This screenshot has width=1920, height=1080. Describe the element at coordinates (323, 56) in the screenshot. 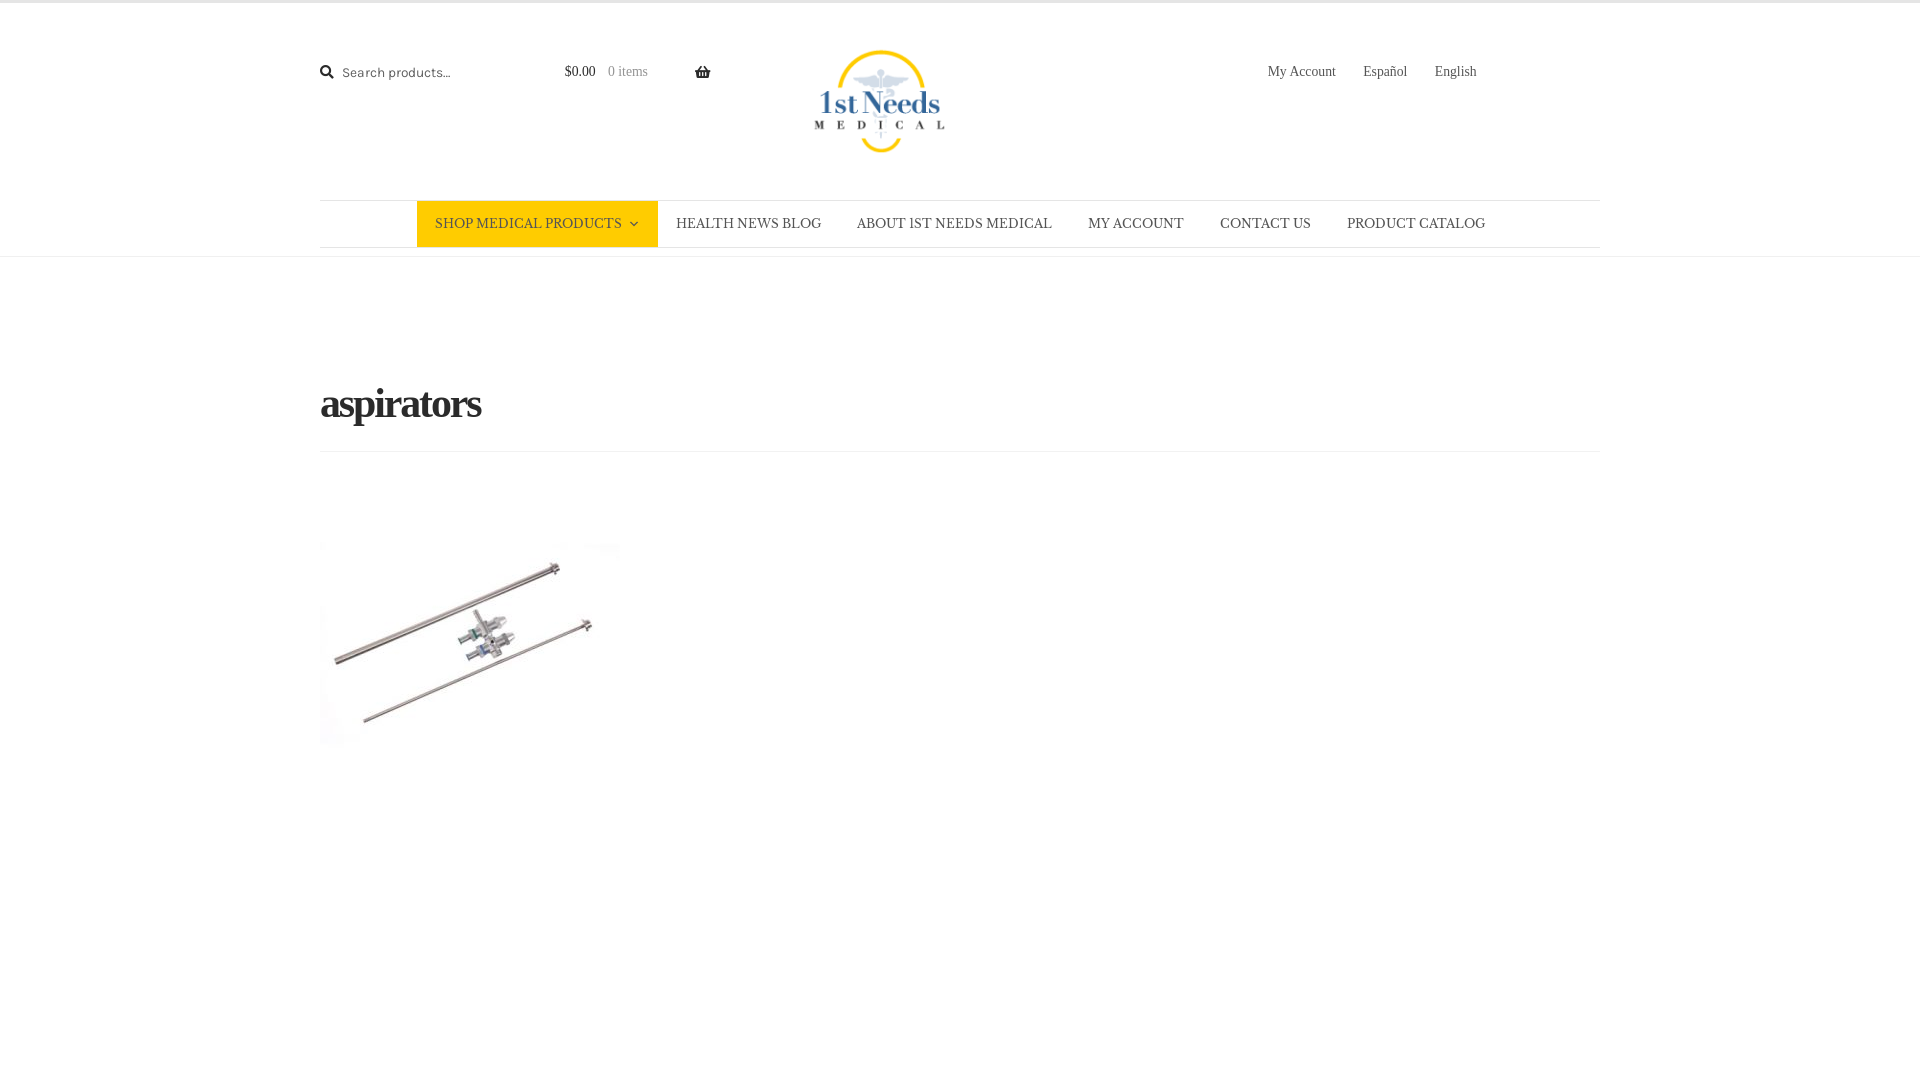

I see `Search` at that location.